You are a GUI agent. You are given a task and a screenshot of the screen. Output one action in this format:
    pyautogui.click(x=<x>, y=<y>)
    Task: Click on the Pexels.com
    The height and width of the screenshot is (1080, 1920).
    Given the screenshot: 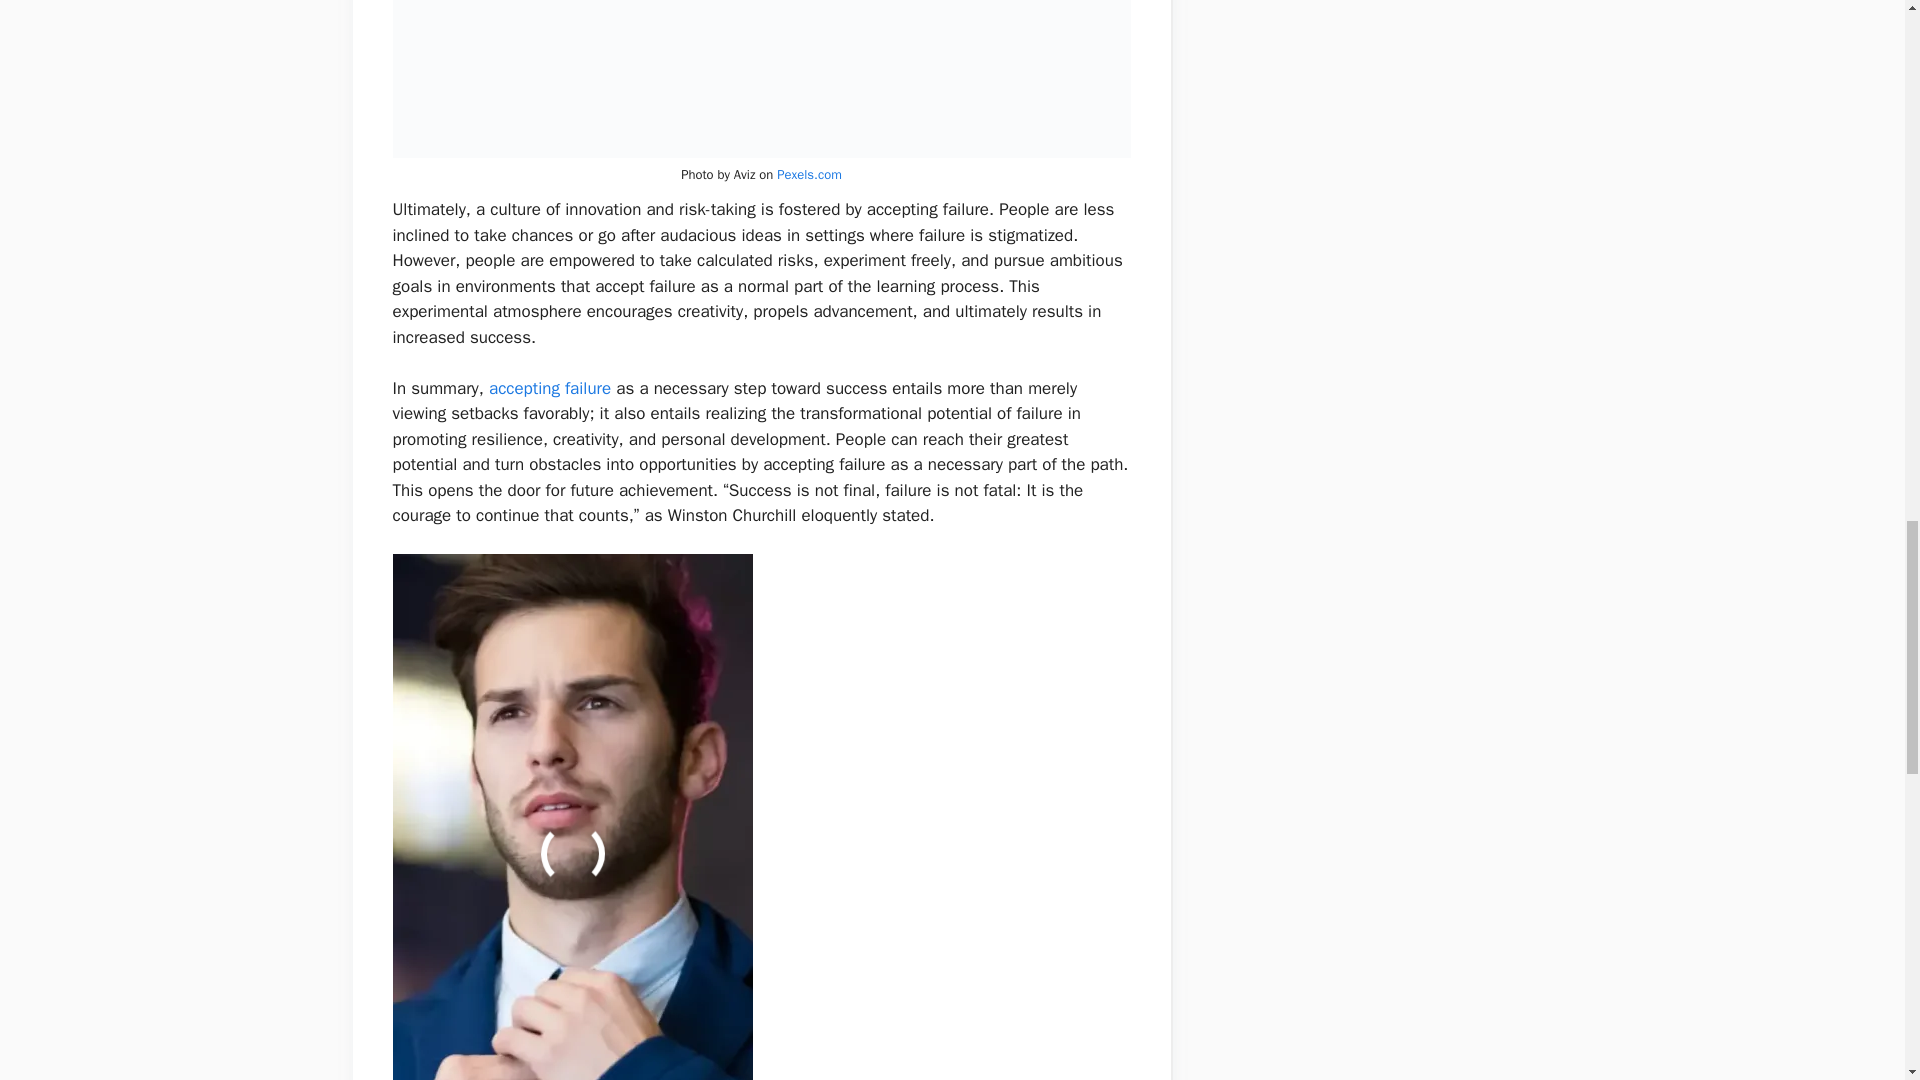 What is the action you would take?
    pyautogui.click(x=810, y=174)
    